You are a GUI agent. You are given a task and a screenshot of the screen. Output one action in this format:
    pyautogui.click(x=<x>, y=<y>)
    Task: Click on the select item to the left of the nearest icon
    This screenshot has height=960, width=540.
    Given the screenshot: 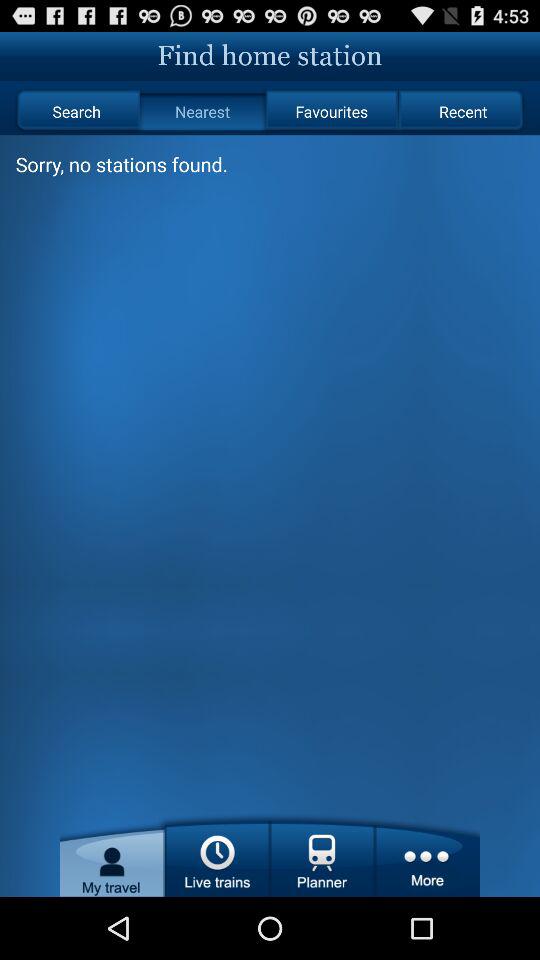 What is the action you would take?
    pyautogui.click(x=76, y=112)
    